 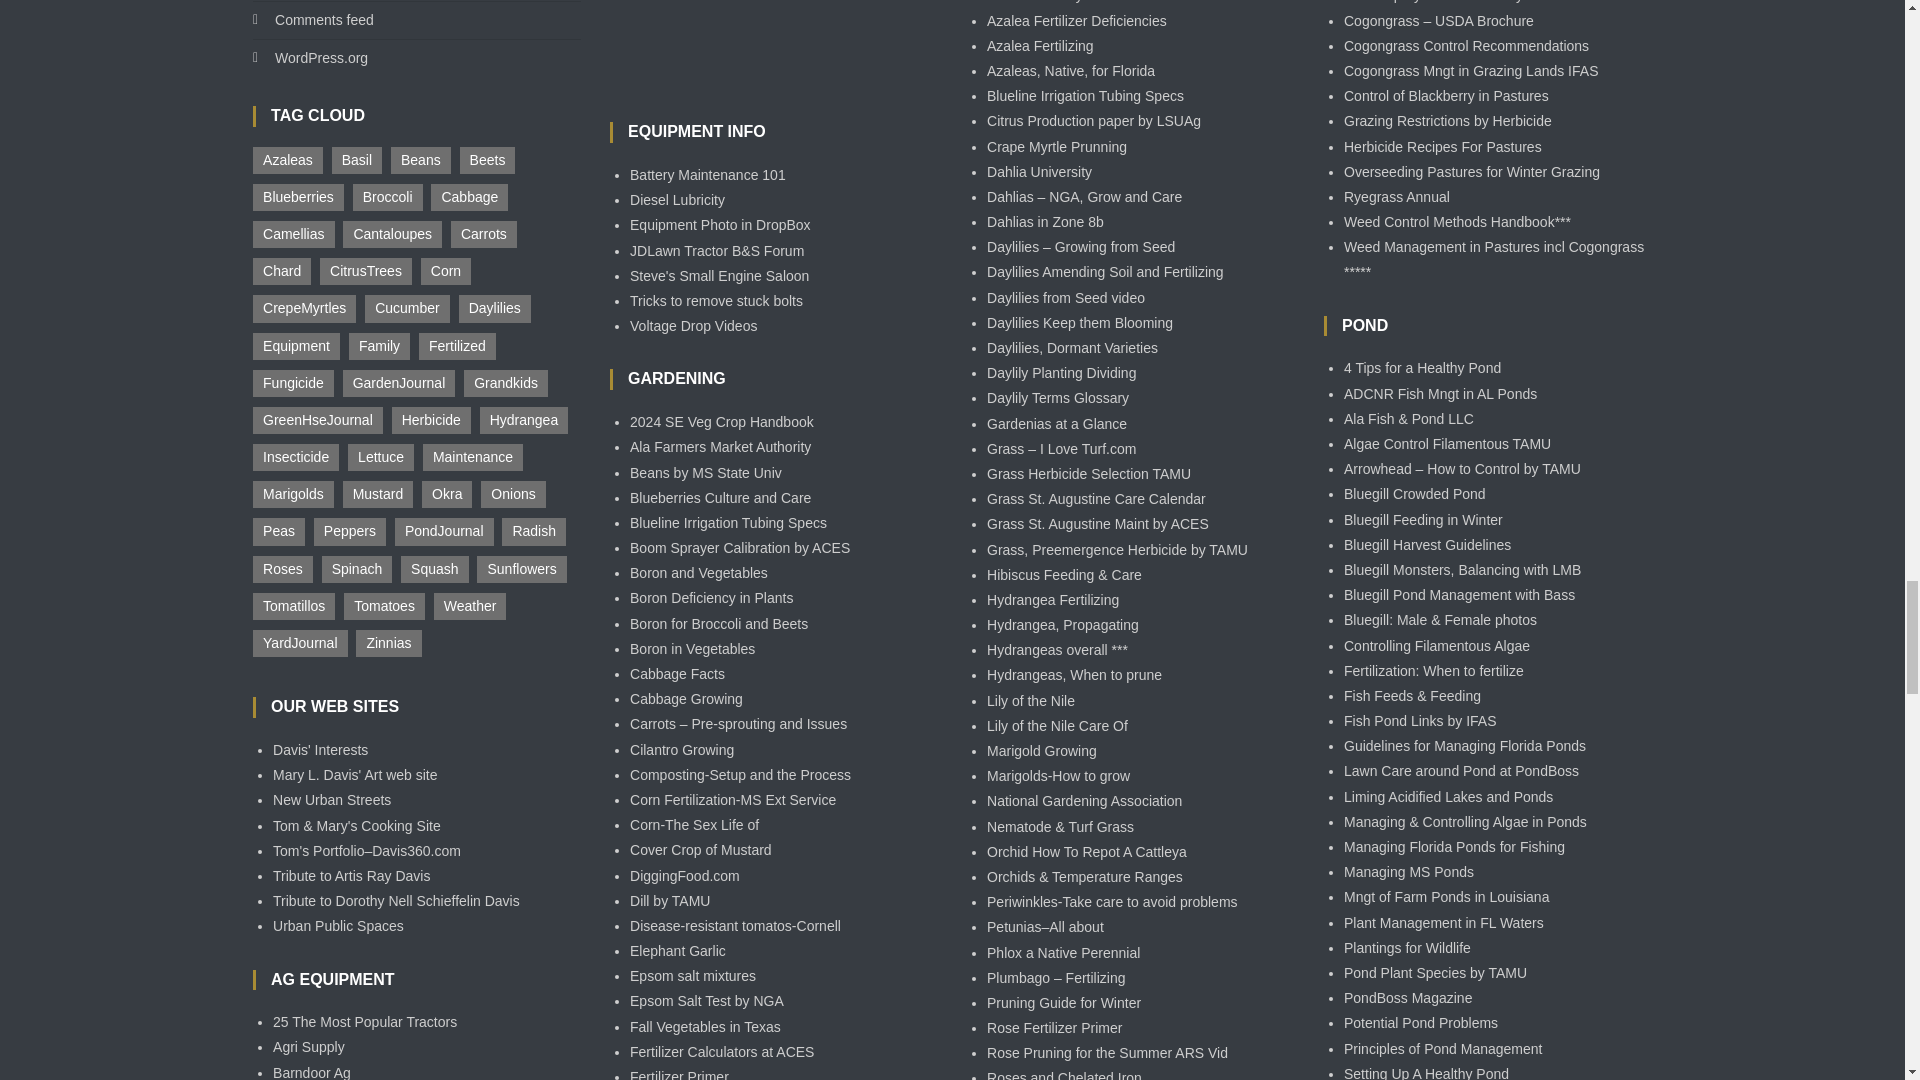 I want to click on The life and times of A. Ray Davis of Mobile Alabama, so click(x=351, y=876).